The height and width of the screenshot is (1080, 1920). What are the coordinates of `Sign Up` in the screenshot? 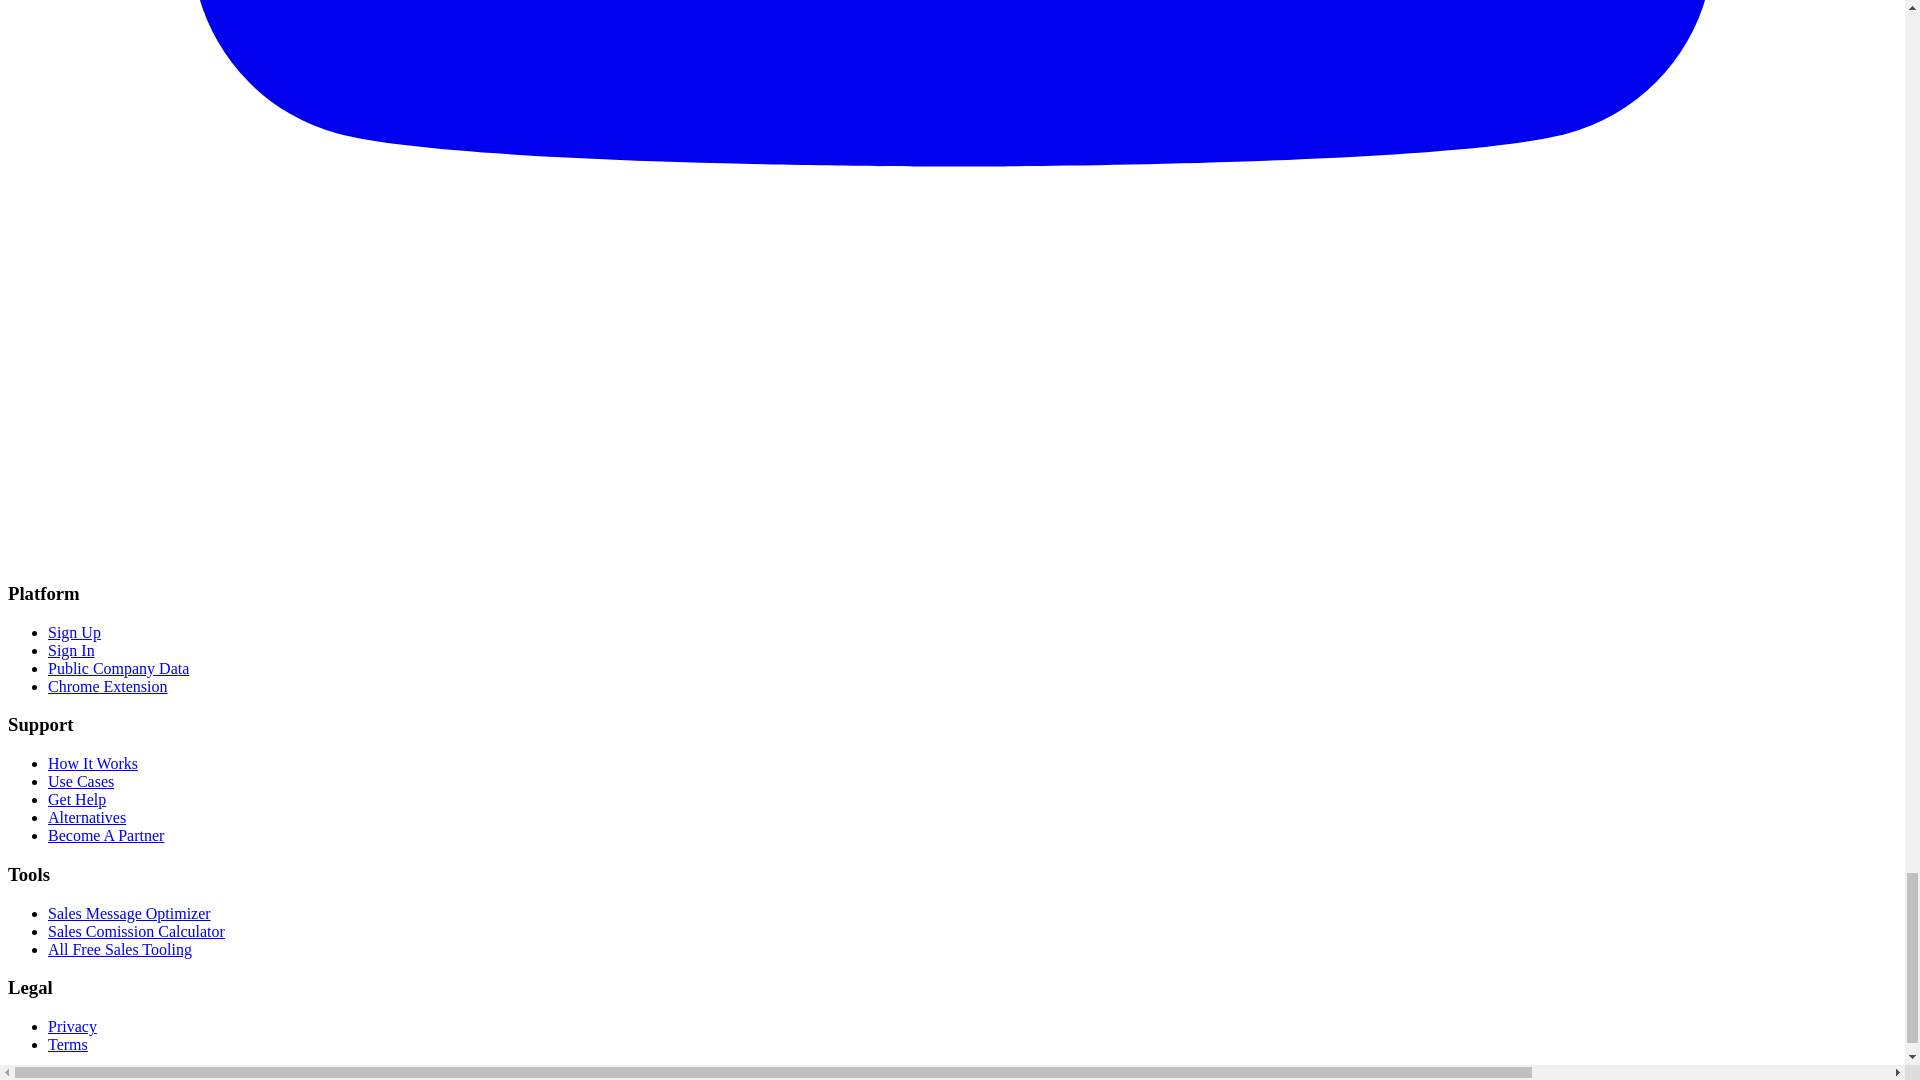 It's located at (74, 632).